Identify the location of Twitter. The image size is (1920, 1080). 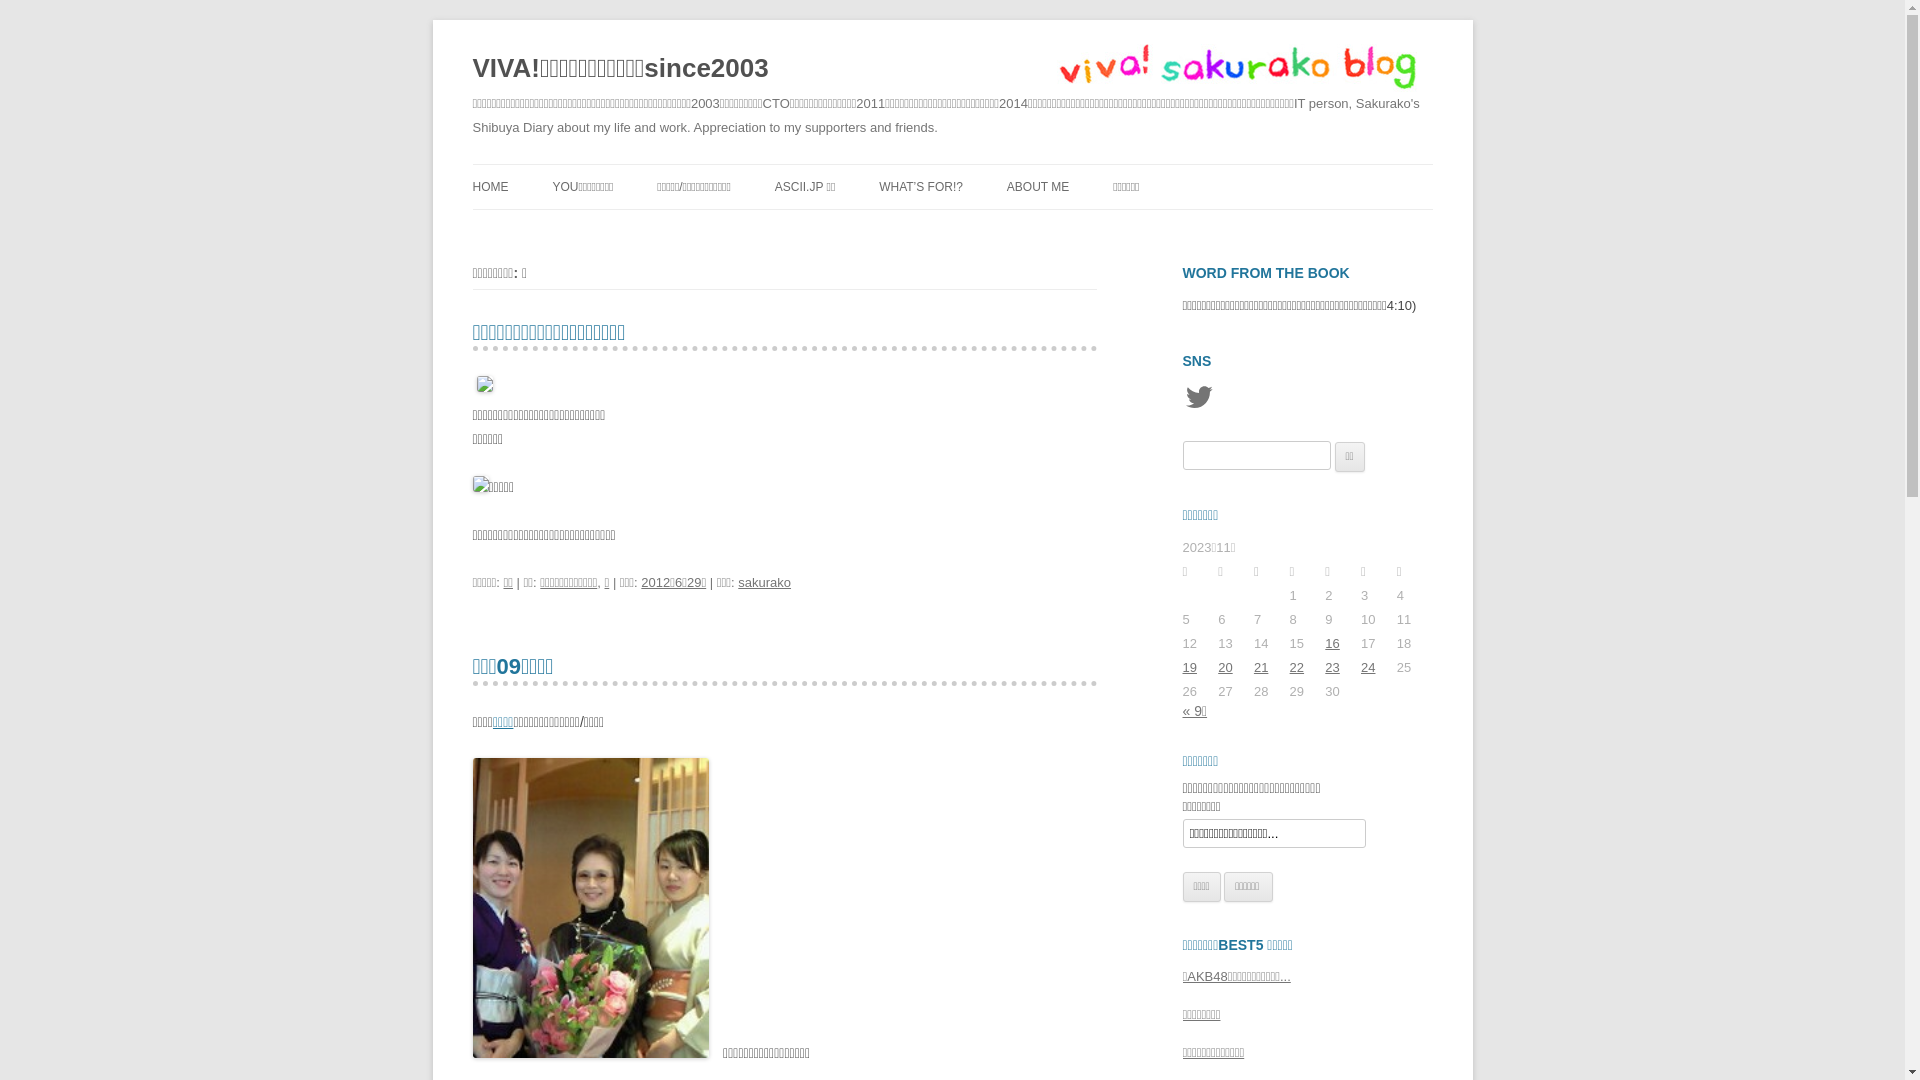
(1198, 397).